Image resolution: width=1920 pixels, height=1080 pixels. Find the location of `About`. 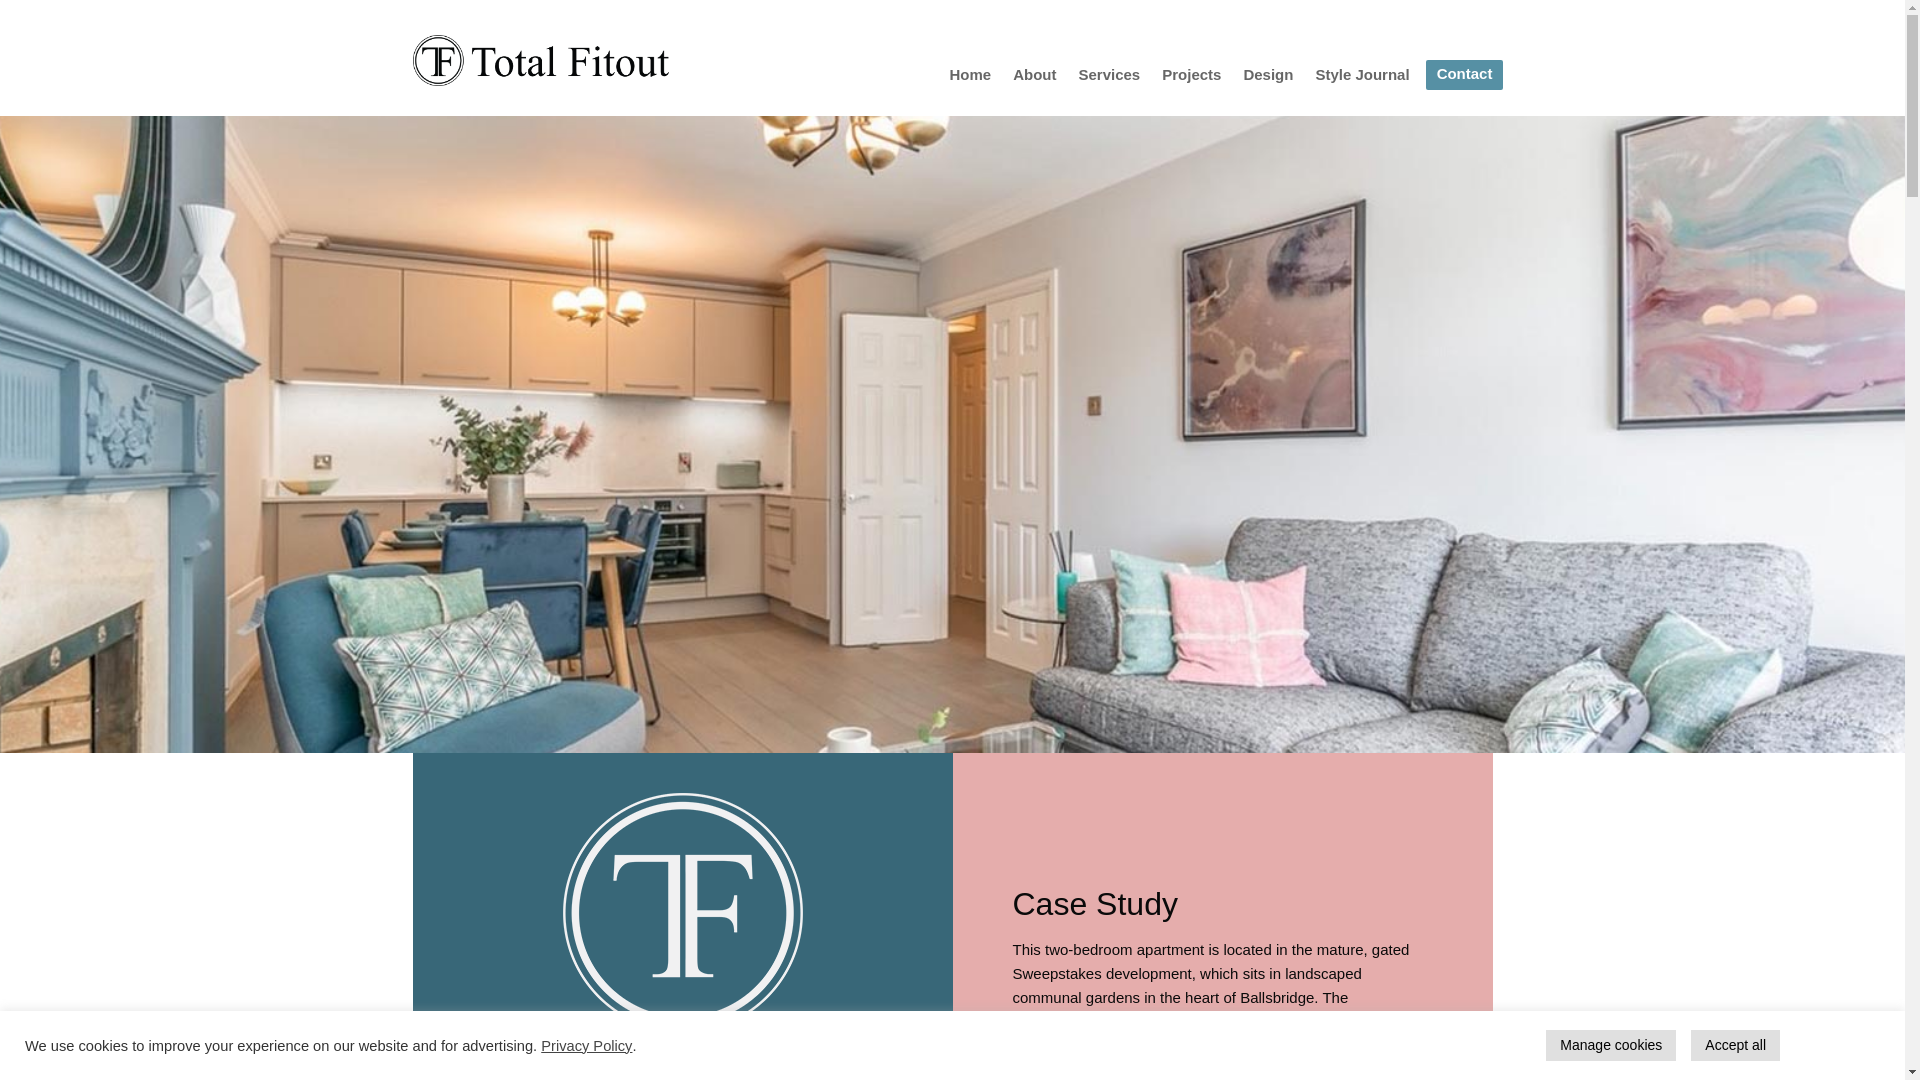

About is located at coordinates (1034, 78).